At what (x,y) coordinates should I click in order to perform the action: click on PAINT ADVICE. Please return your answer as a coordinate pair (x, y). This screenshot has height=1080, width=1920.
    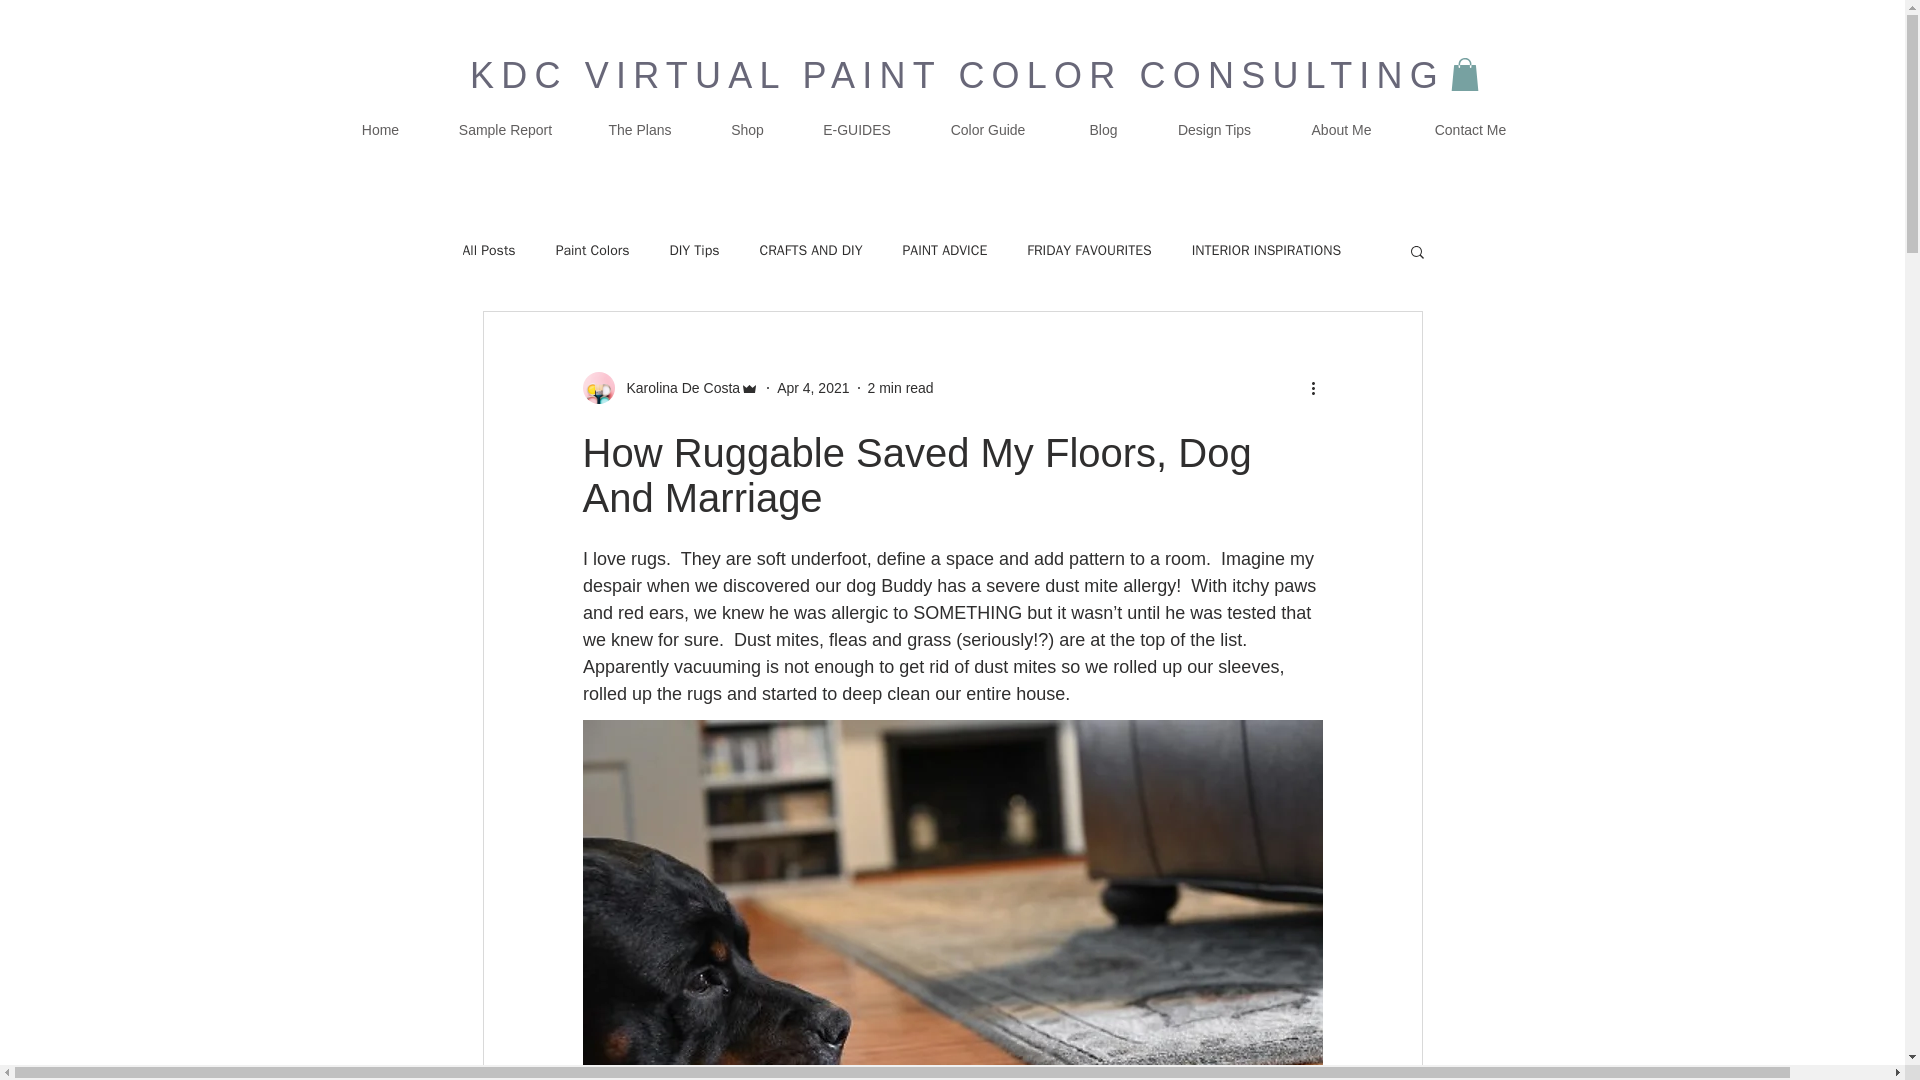
    Looking at the image, I should click on (944, 250).